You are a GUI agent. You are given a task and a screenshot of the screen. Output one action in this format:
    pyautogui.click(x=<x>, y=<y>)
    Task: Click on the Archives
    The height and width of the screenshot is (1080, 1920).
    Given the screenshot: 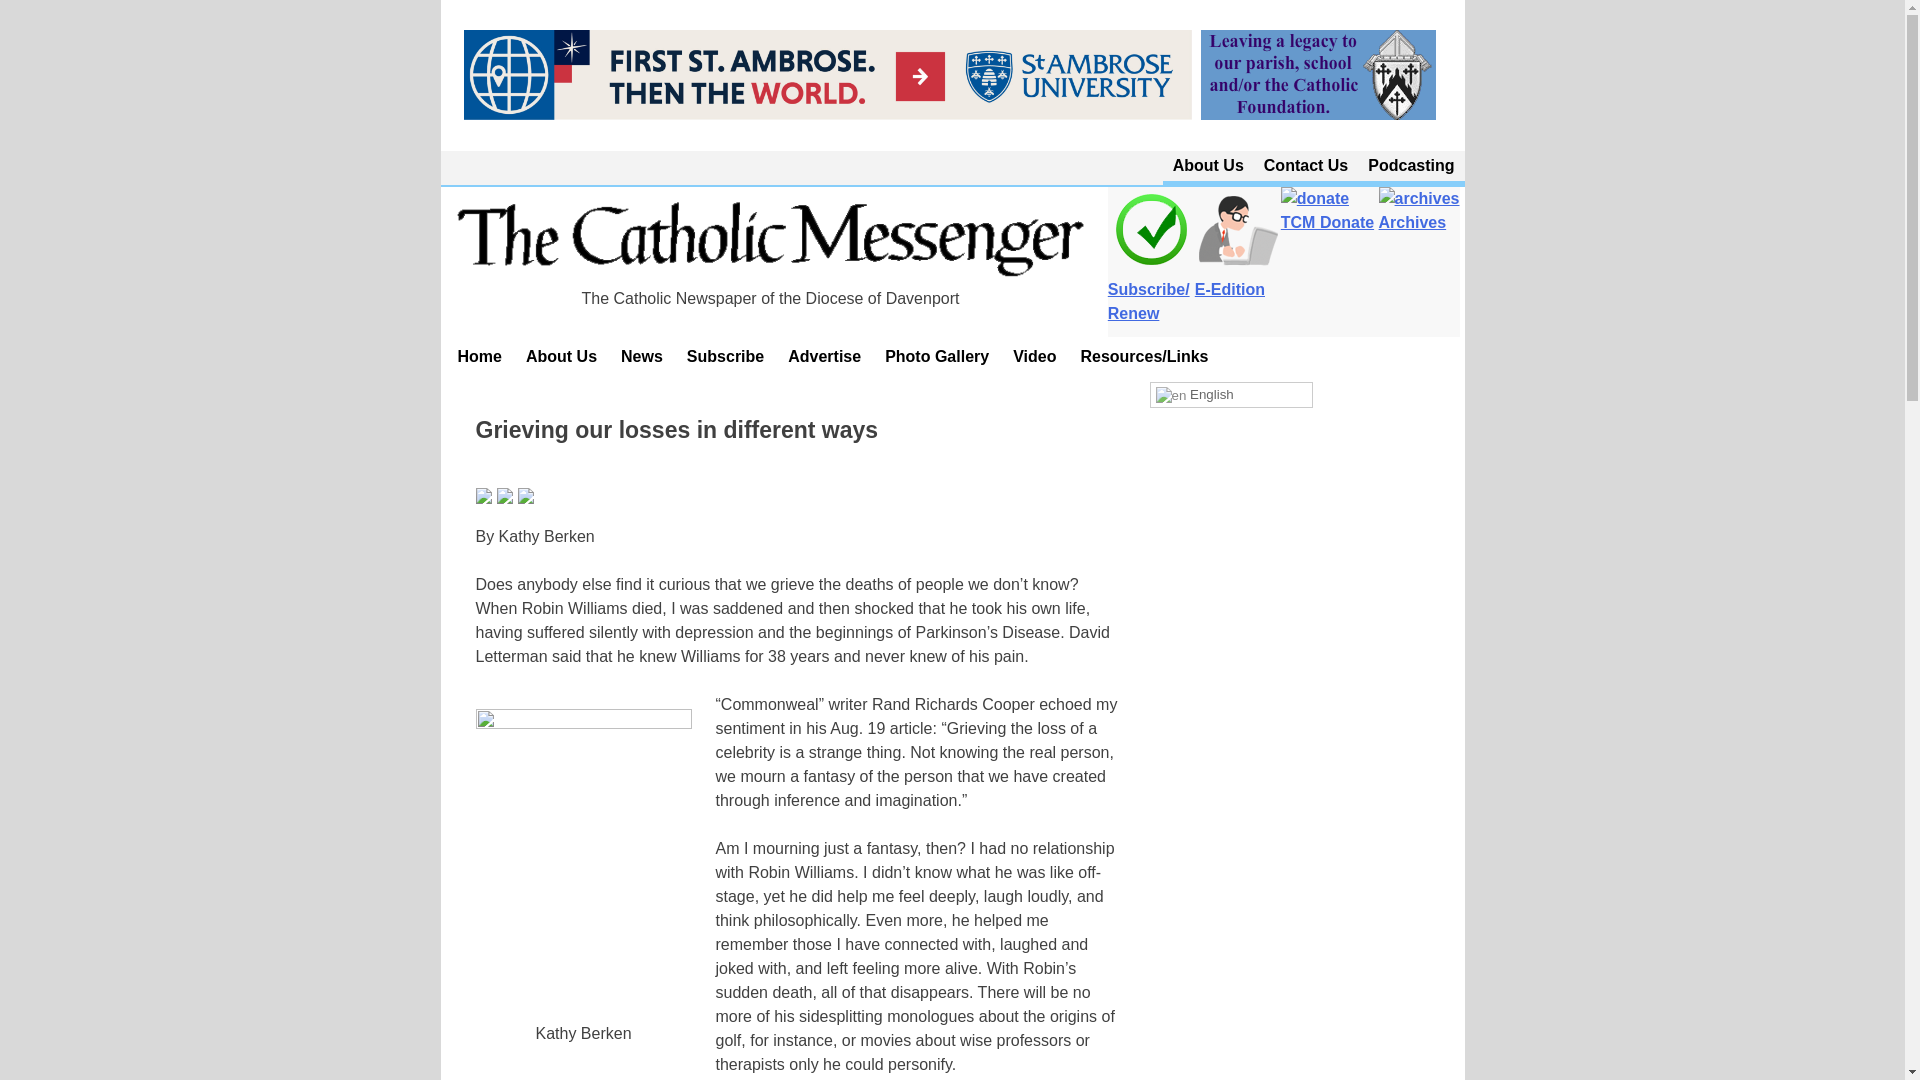 What is the action you would take?
    pyautogui.click(x=1418, y=210)
    